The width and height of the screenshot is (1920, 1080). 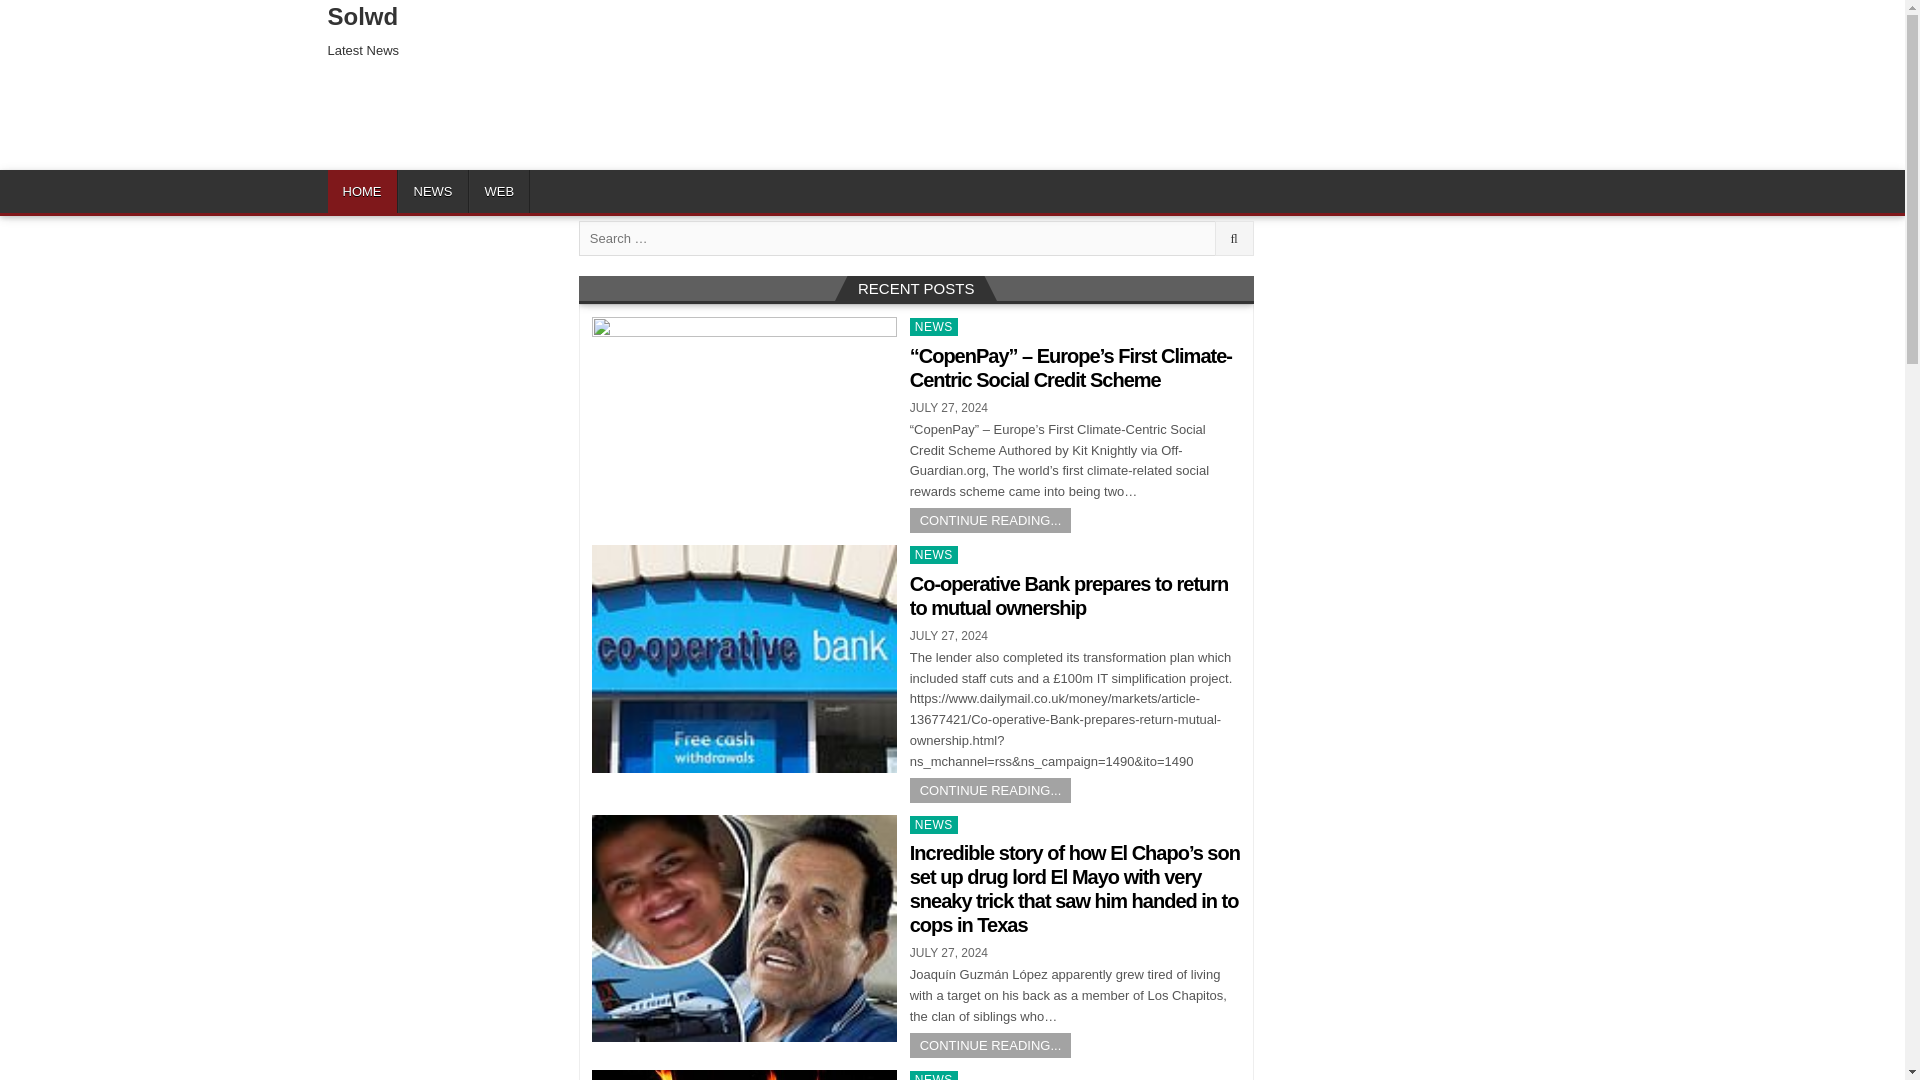 What do you see at coordinates (934, 326) in the screenshot?
I see `NEWS` at bounding box center [934, 326].